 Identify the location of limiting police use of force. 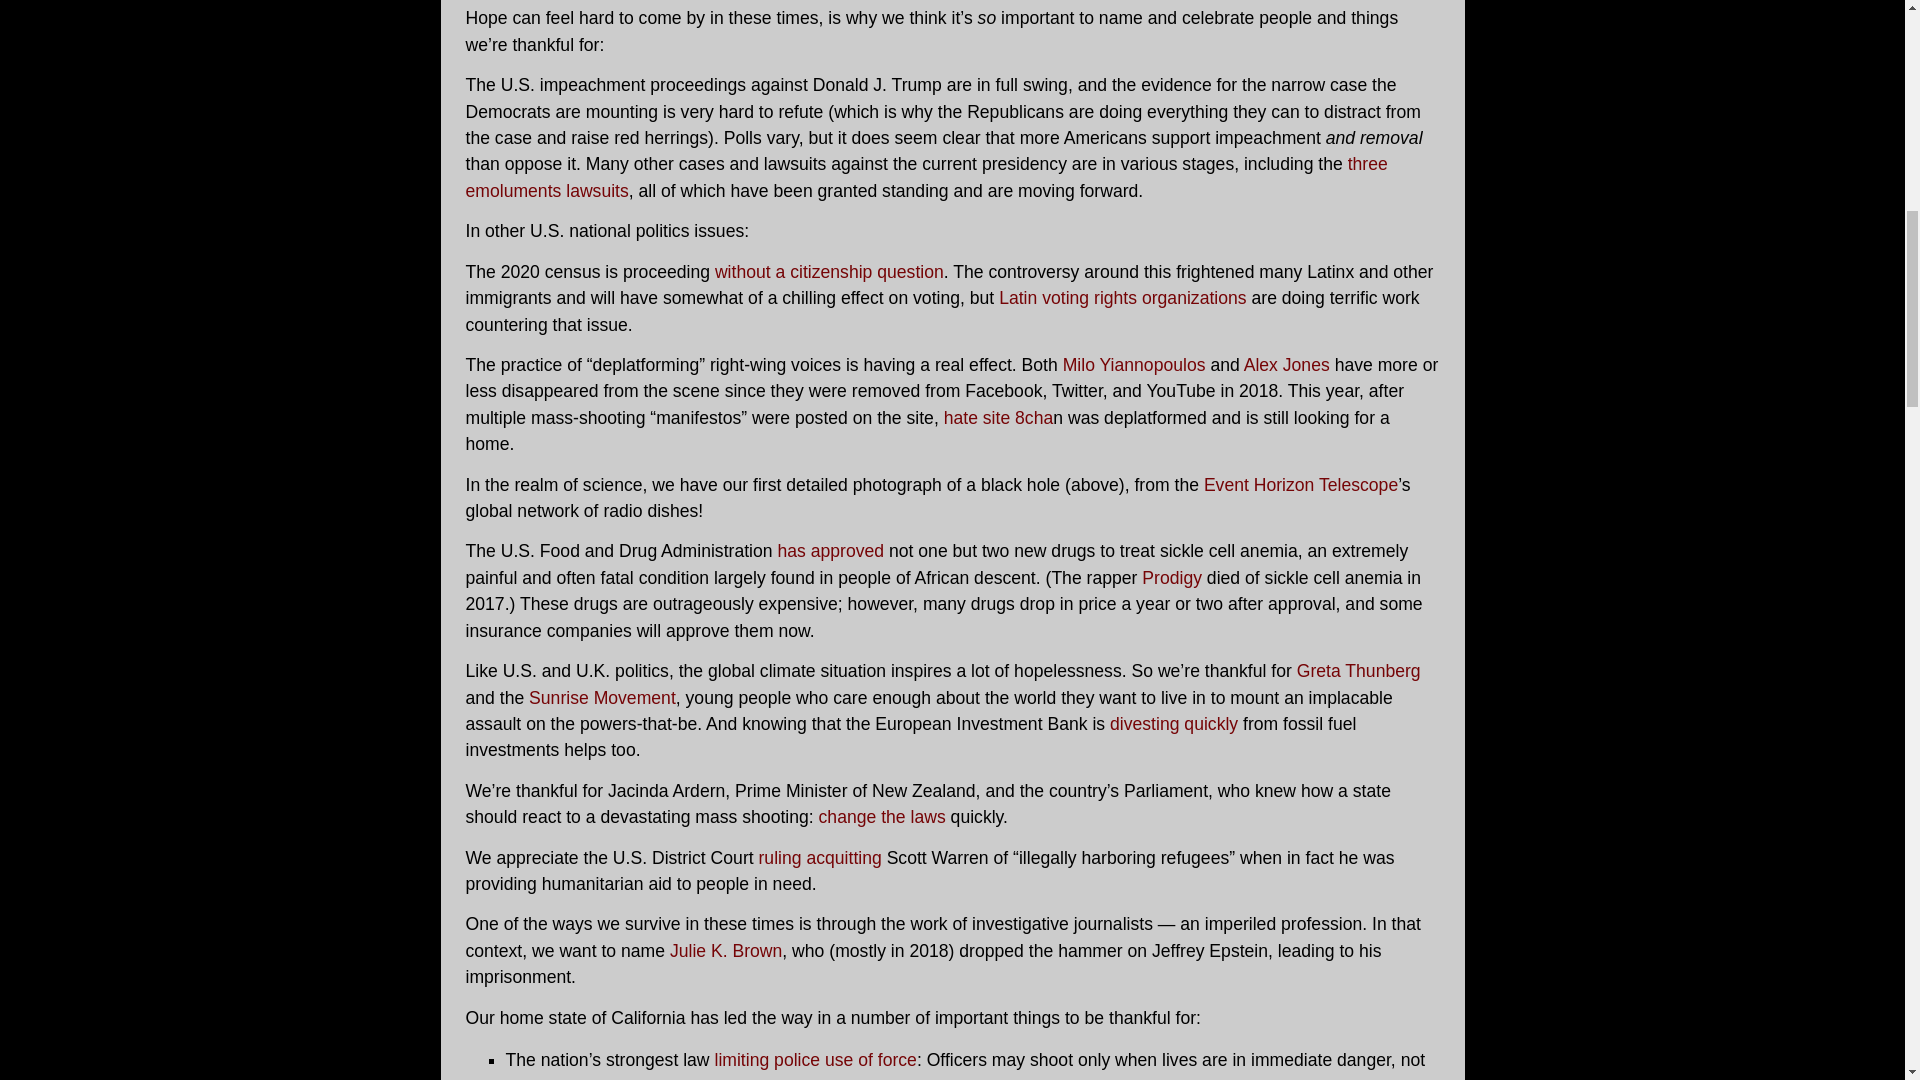
(814, 1060).